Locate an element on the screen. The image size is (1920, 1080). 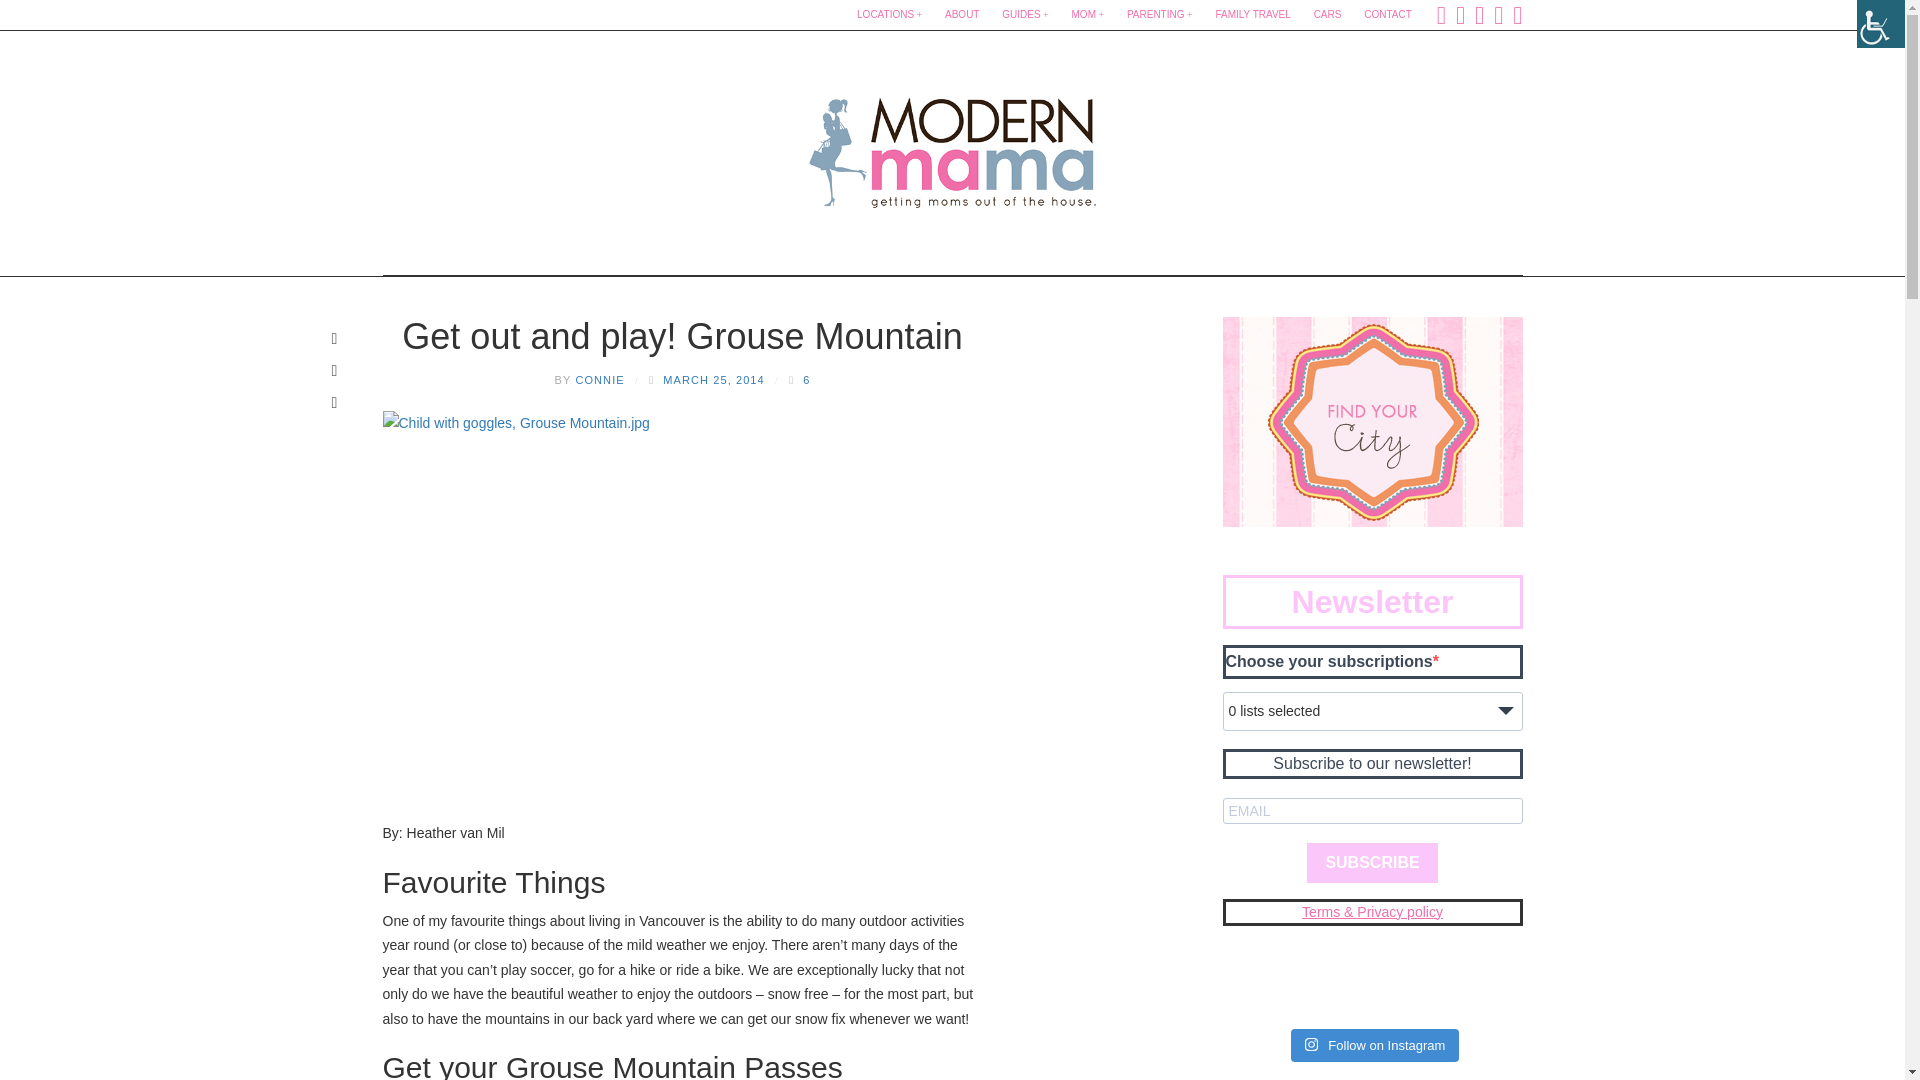
Modern Mama is located at coordinates (952, 146).